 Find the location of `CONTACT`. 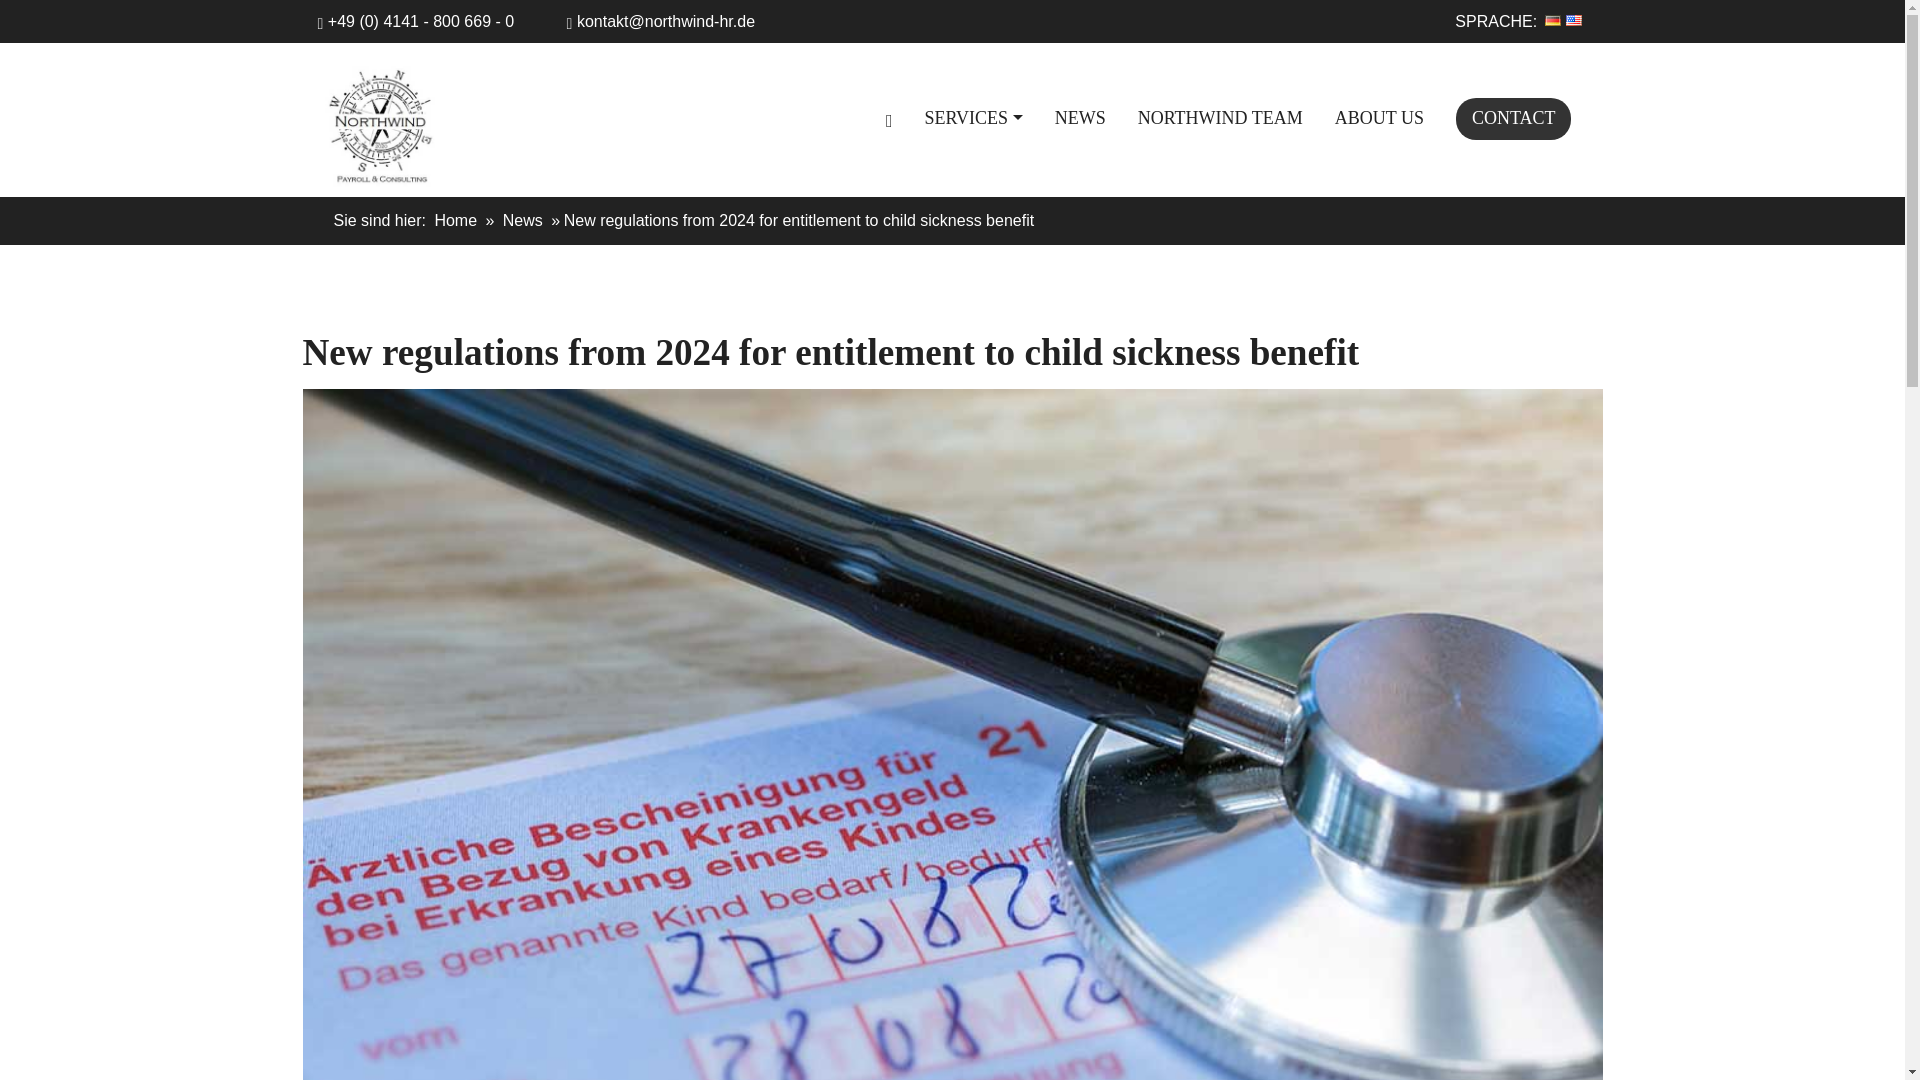

CONTACT is located at coordinates (1514, 119).